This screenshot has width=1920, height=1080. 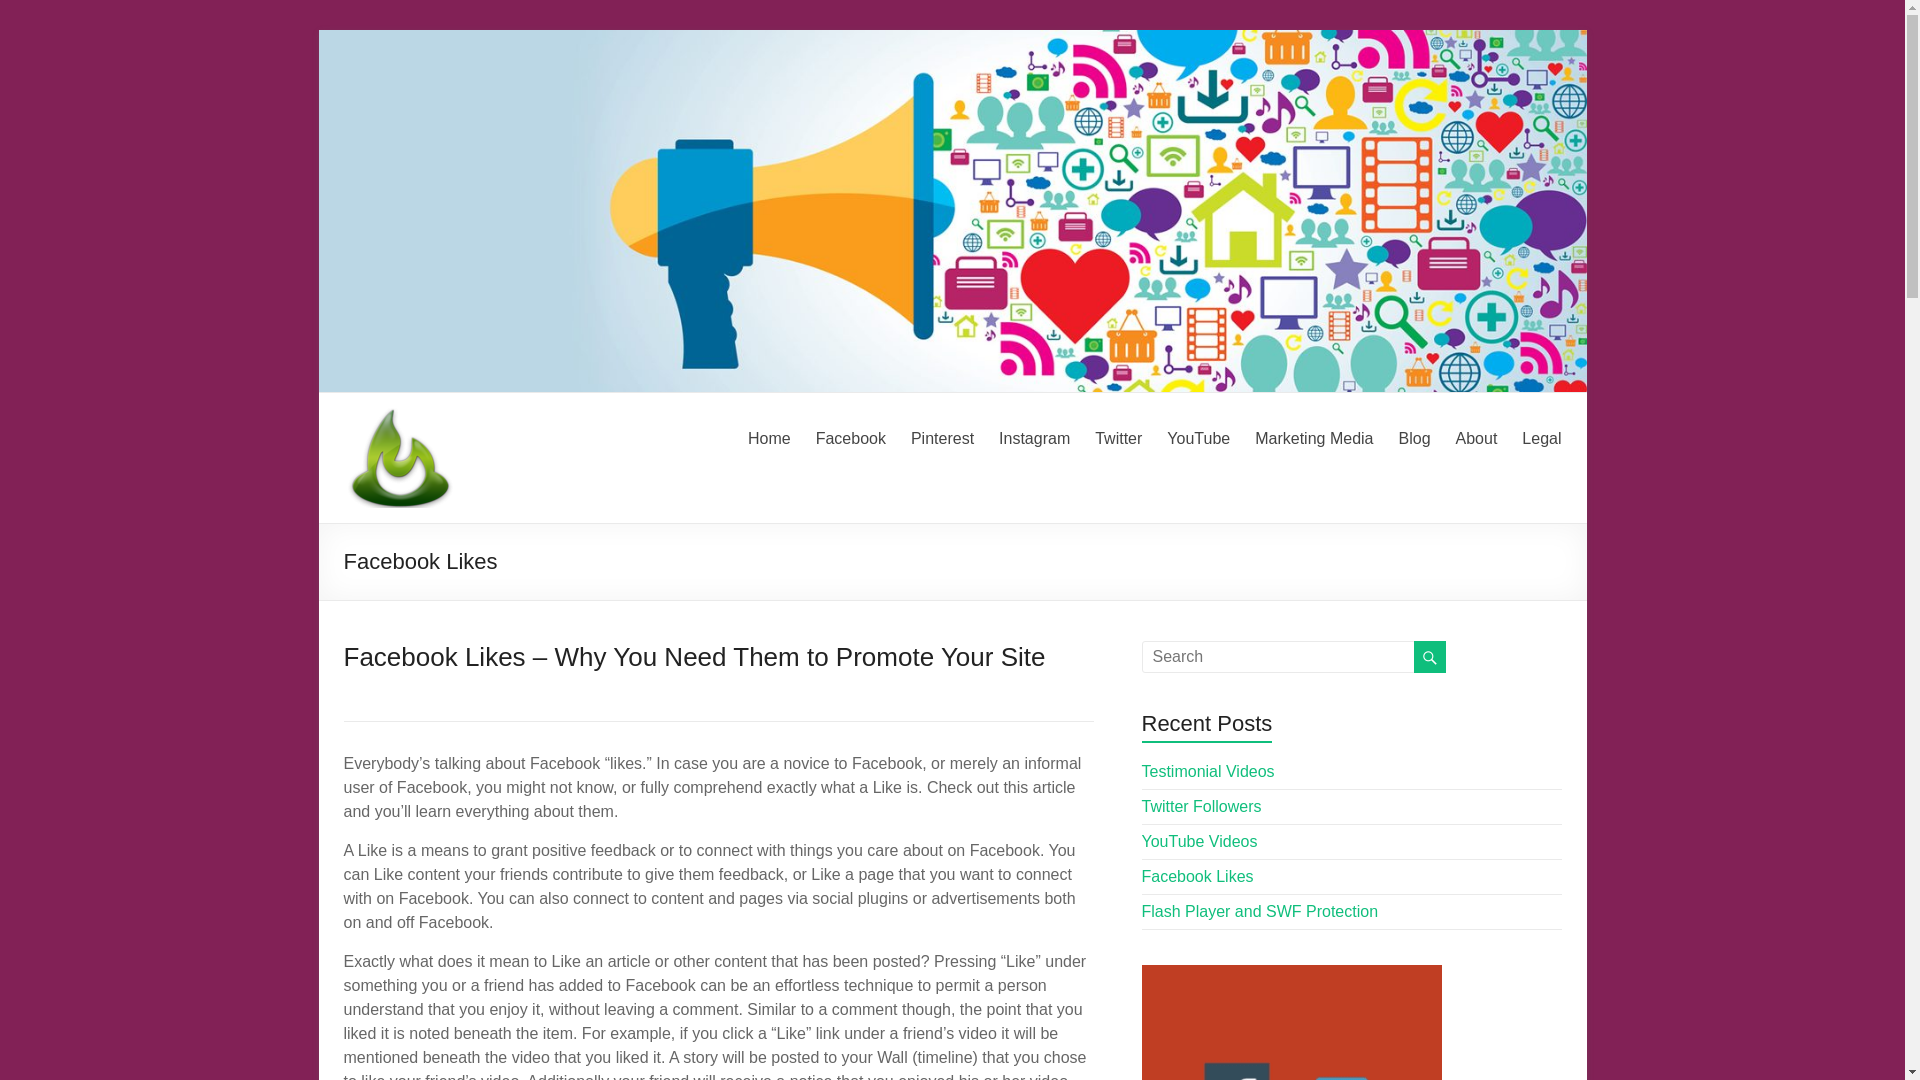 I want to click on Blog, so click(x=1414, y=436).